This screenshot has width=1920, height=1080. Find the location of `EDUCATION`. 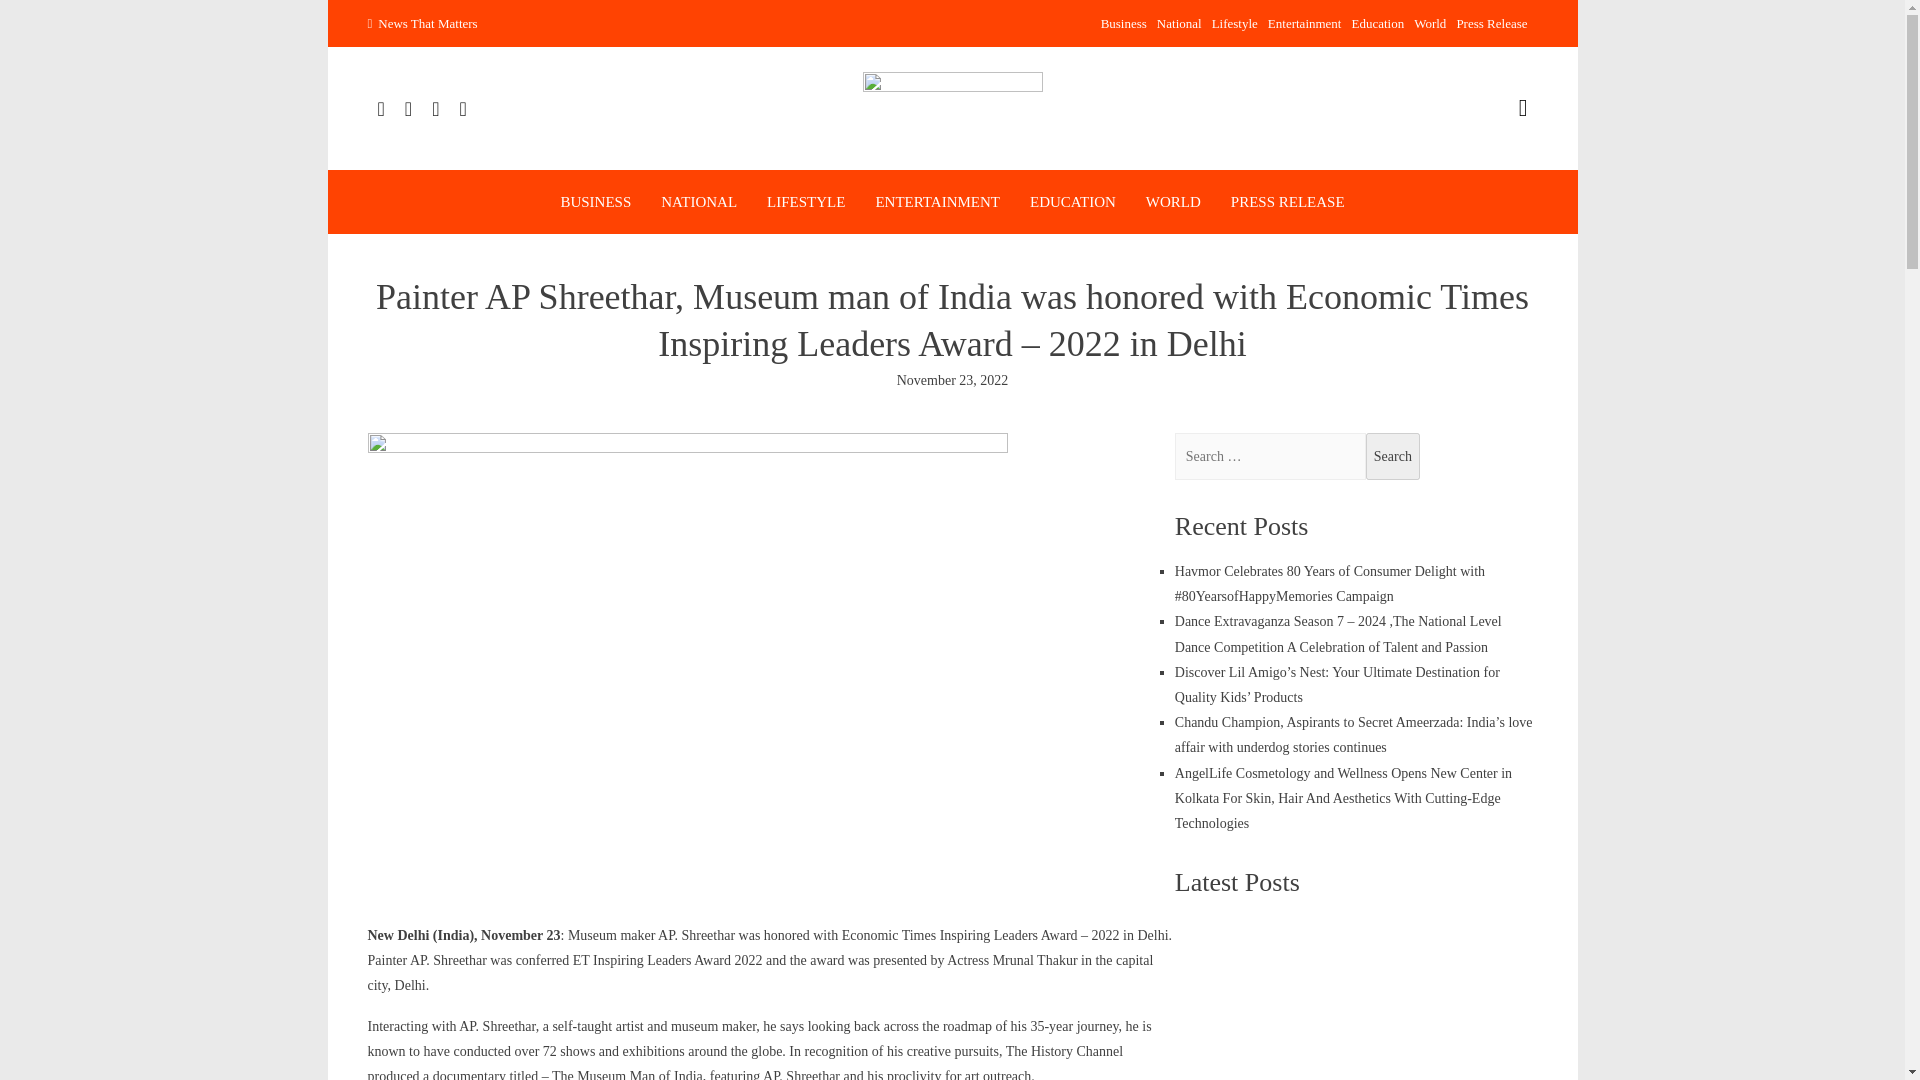

EDUCATION is located at coordinates (1072, 202).